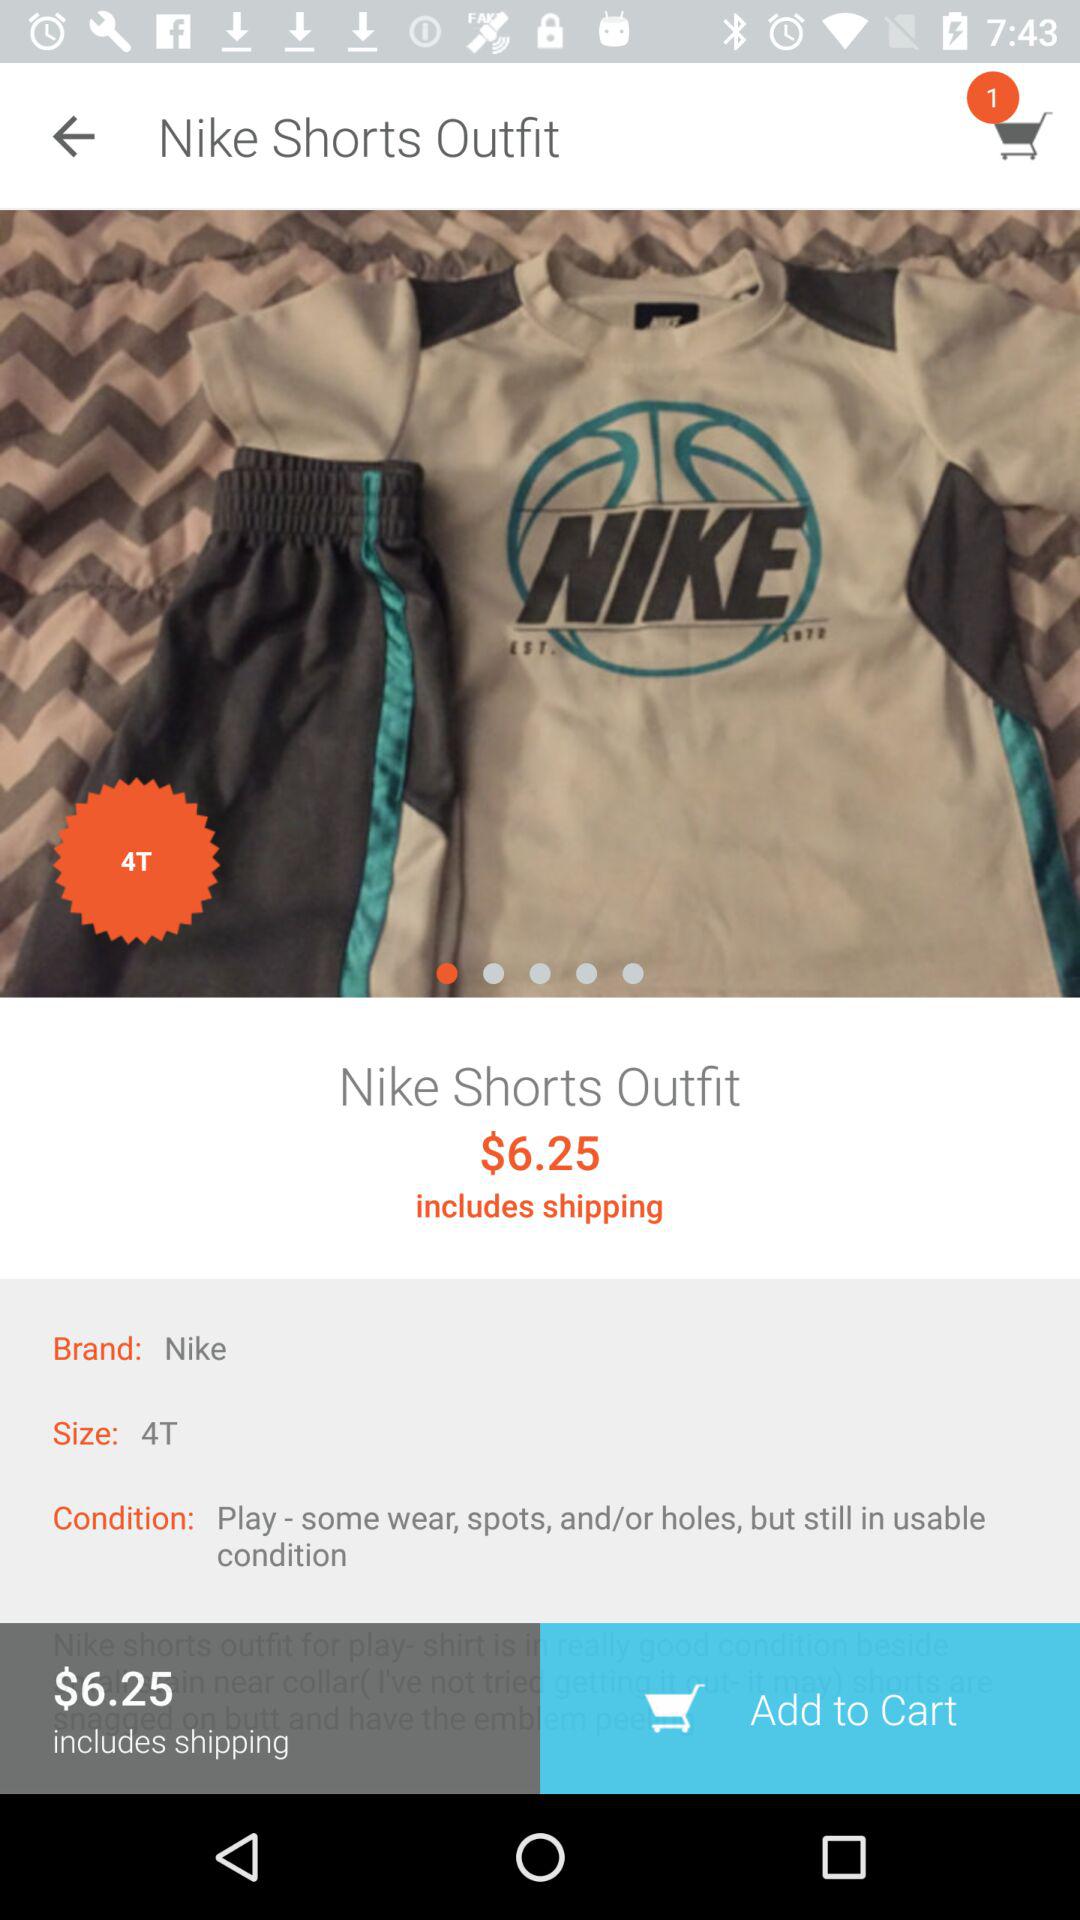  What do you see at coordinates (540, 604) in the screenshot?
I see `view photo` at bounding box center [540, 604].